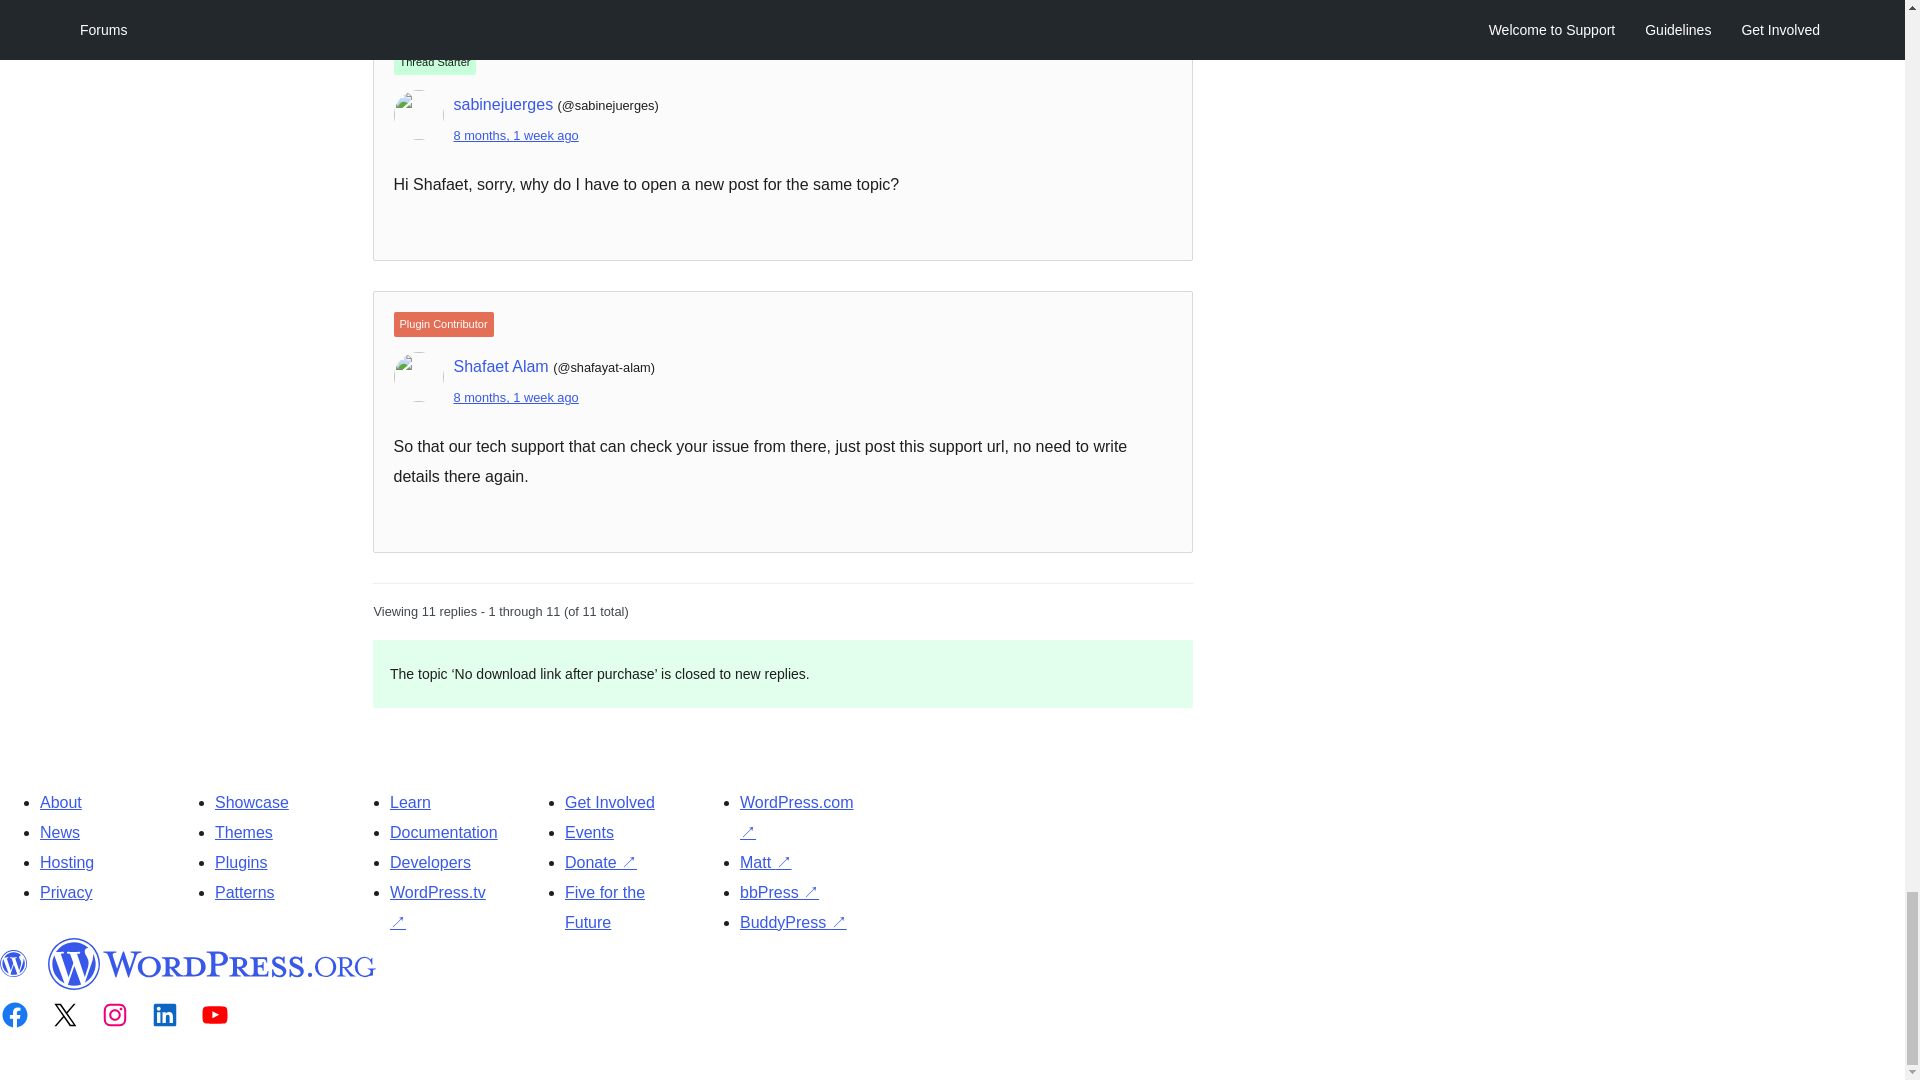 This screenshot has height=1080, width=1920. Describe the element at coordinates (212, 964) in the screenshot. I see `WordPress.org` at that location.